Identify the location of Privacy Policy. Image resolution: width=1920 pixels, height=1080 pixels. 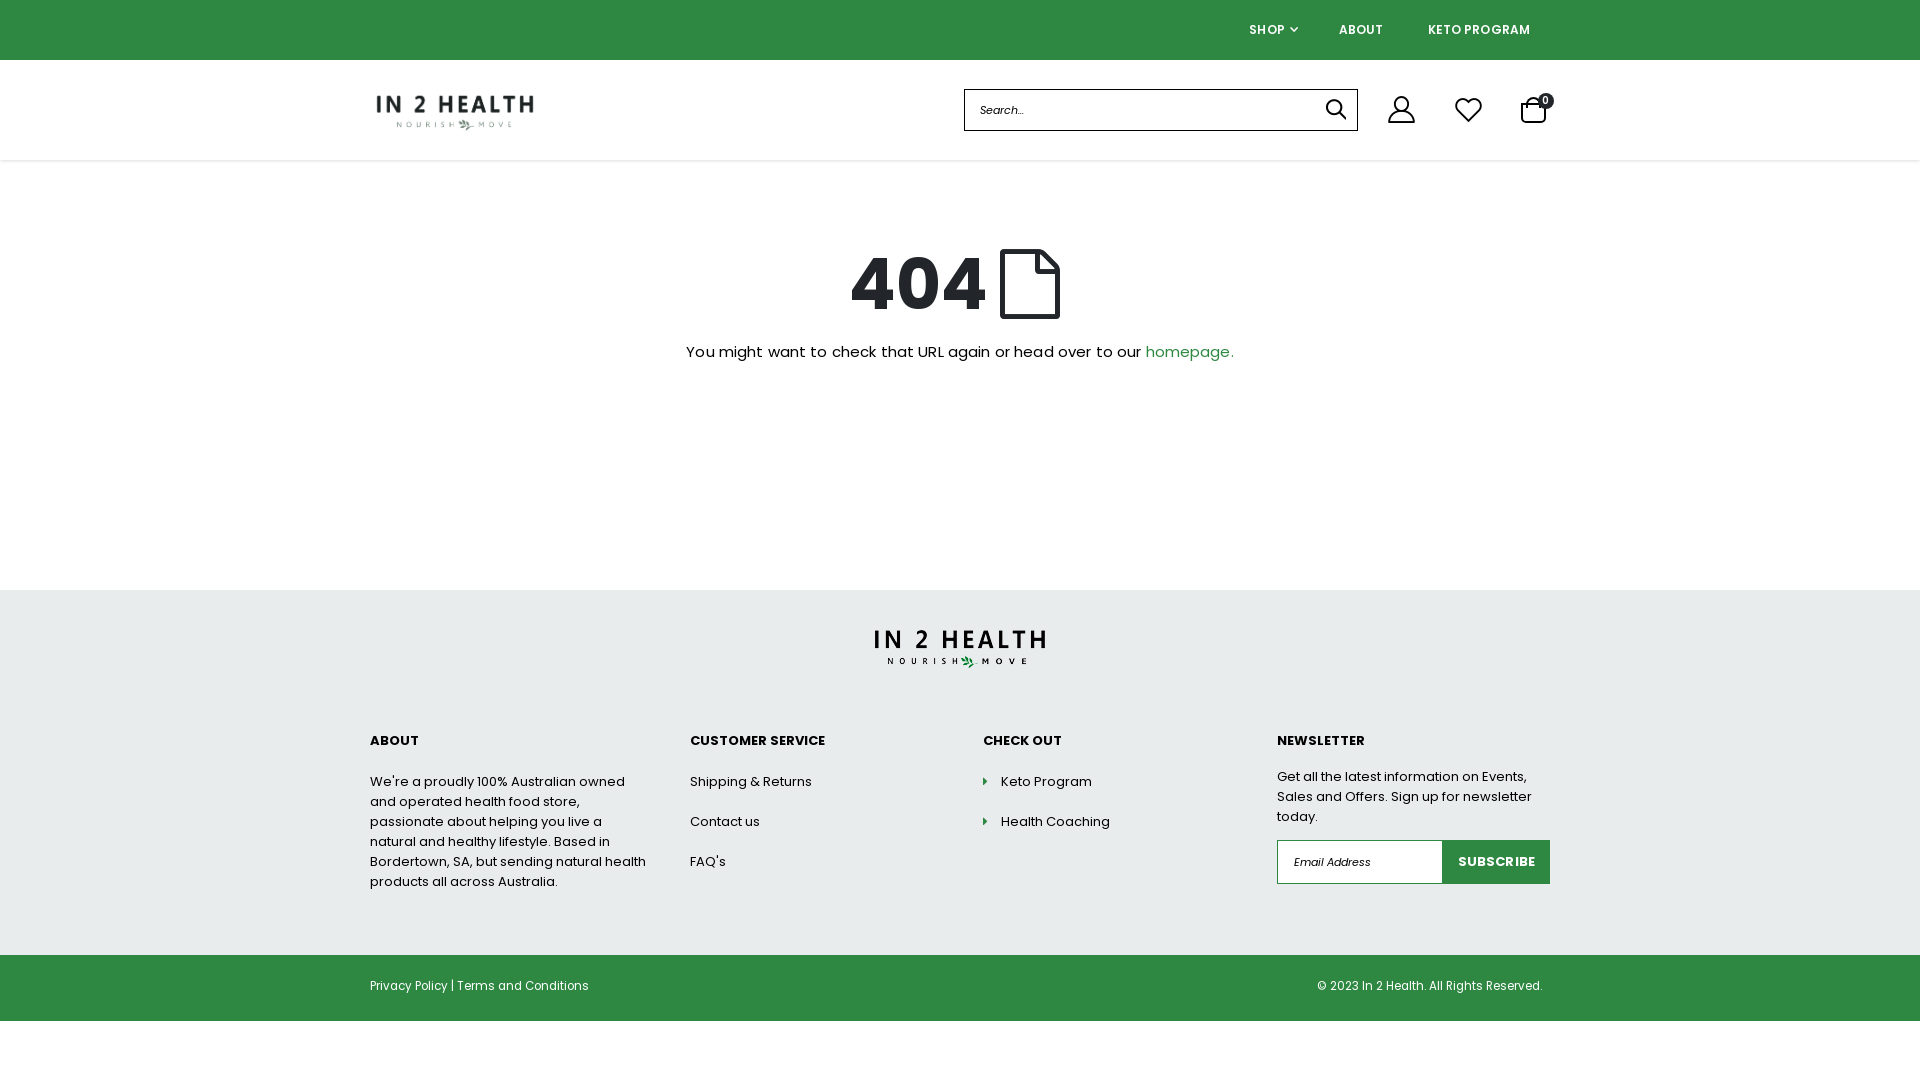
(409, 986).